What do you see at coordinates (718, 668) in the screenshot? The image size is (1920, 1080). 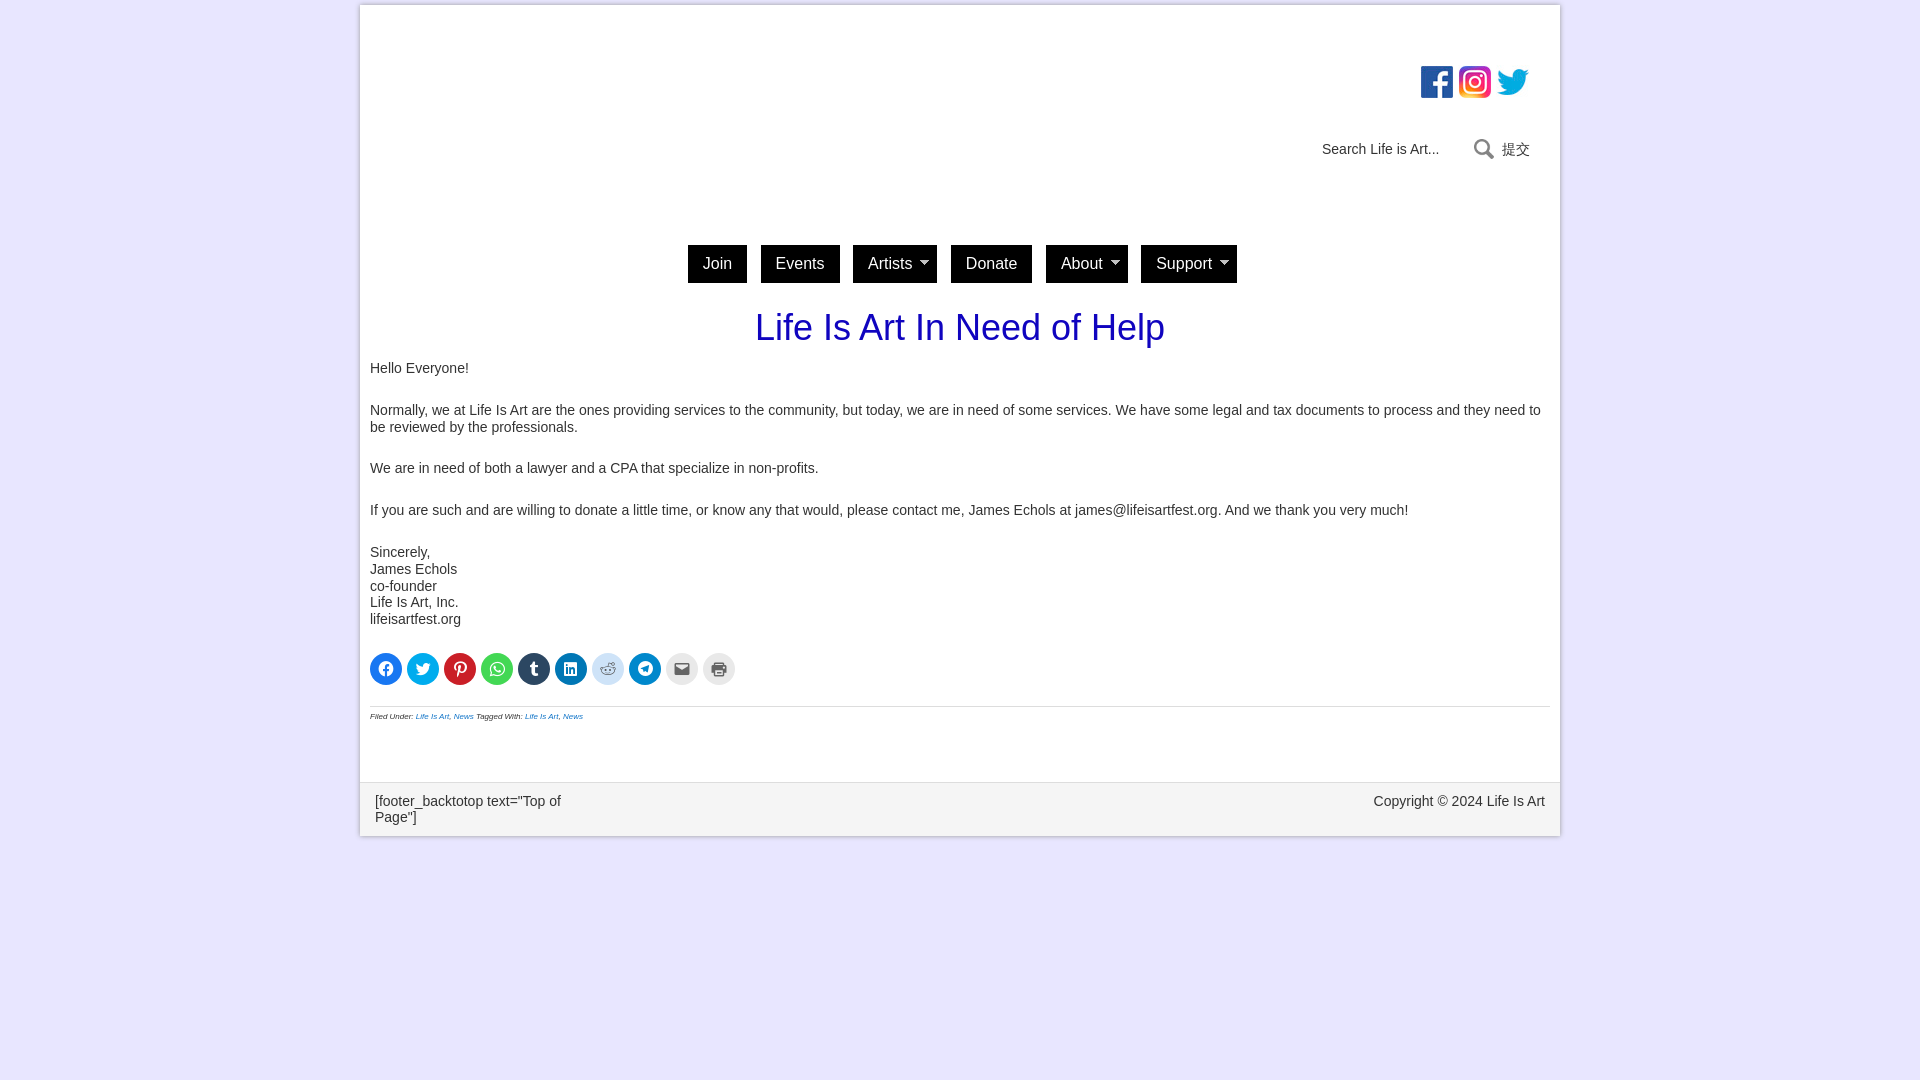 I see `Click to print` at bounding box center [718, 668].